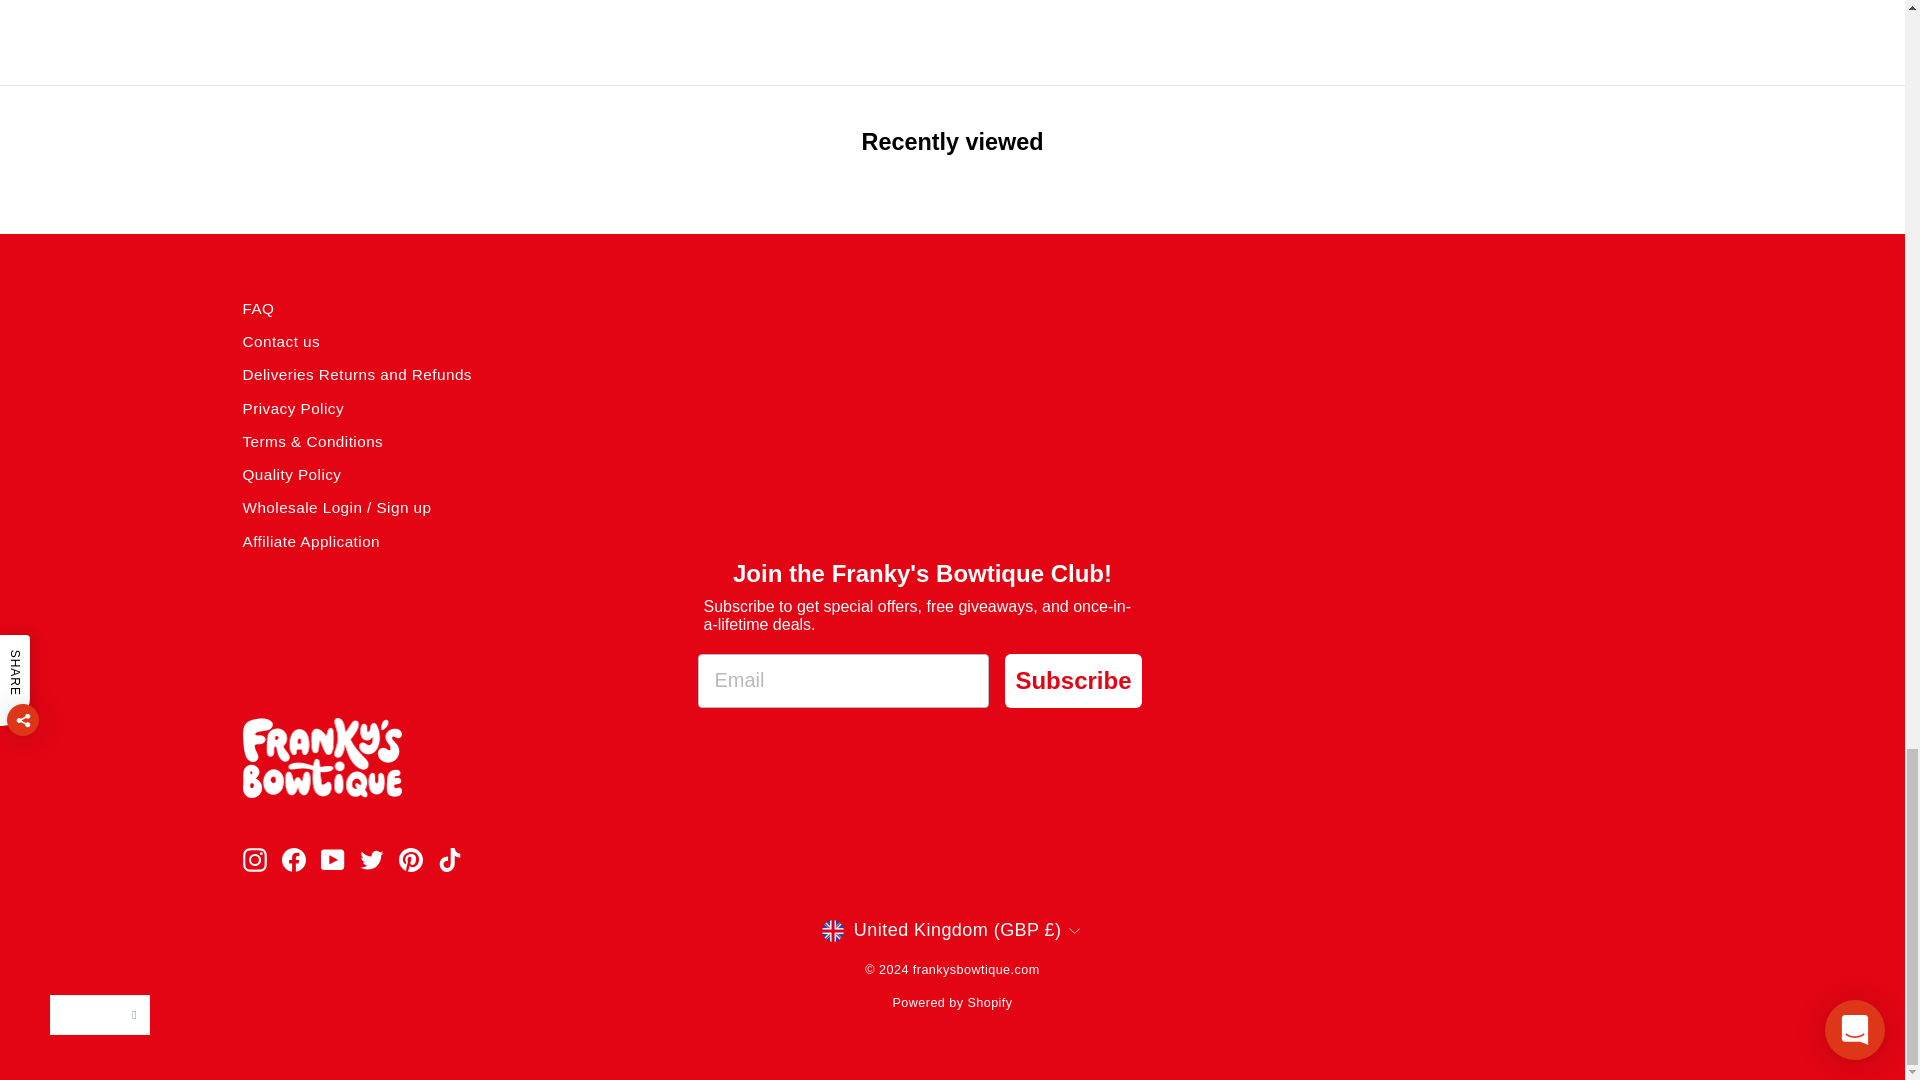 The height and width of the screenshot is (1080, 1920). I want to click on frankysbowtique.com on YouTube, so click(332, 859).